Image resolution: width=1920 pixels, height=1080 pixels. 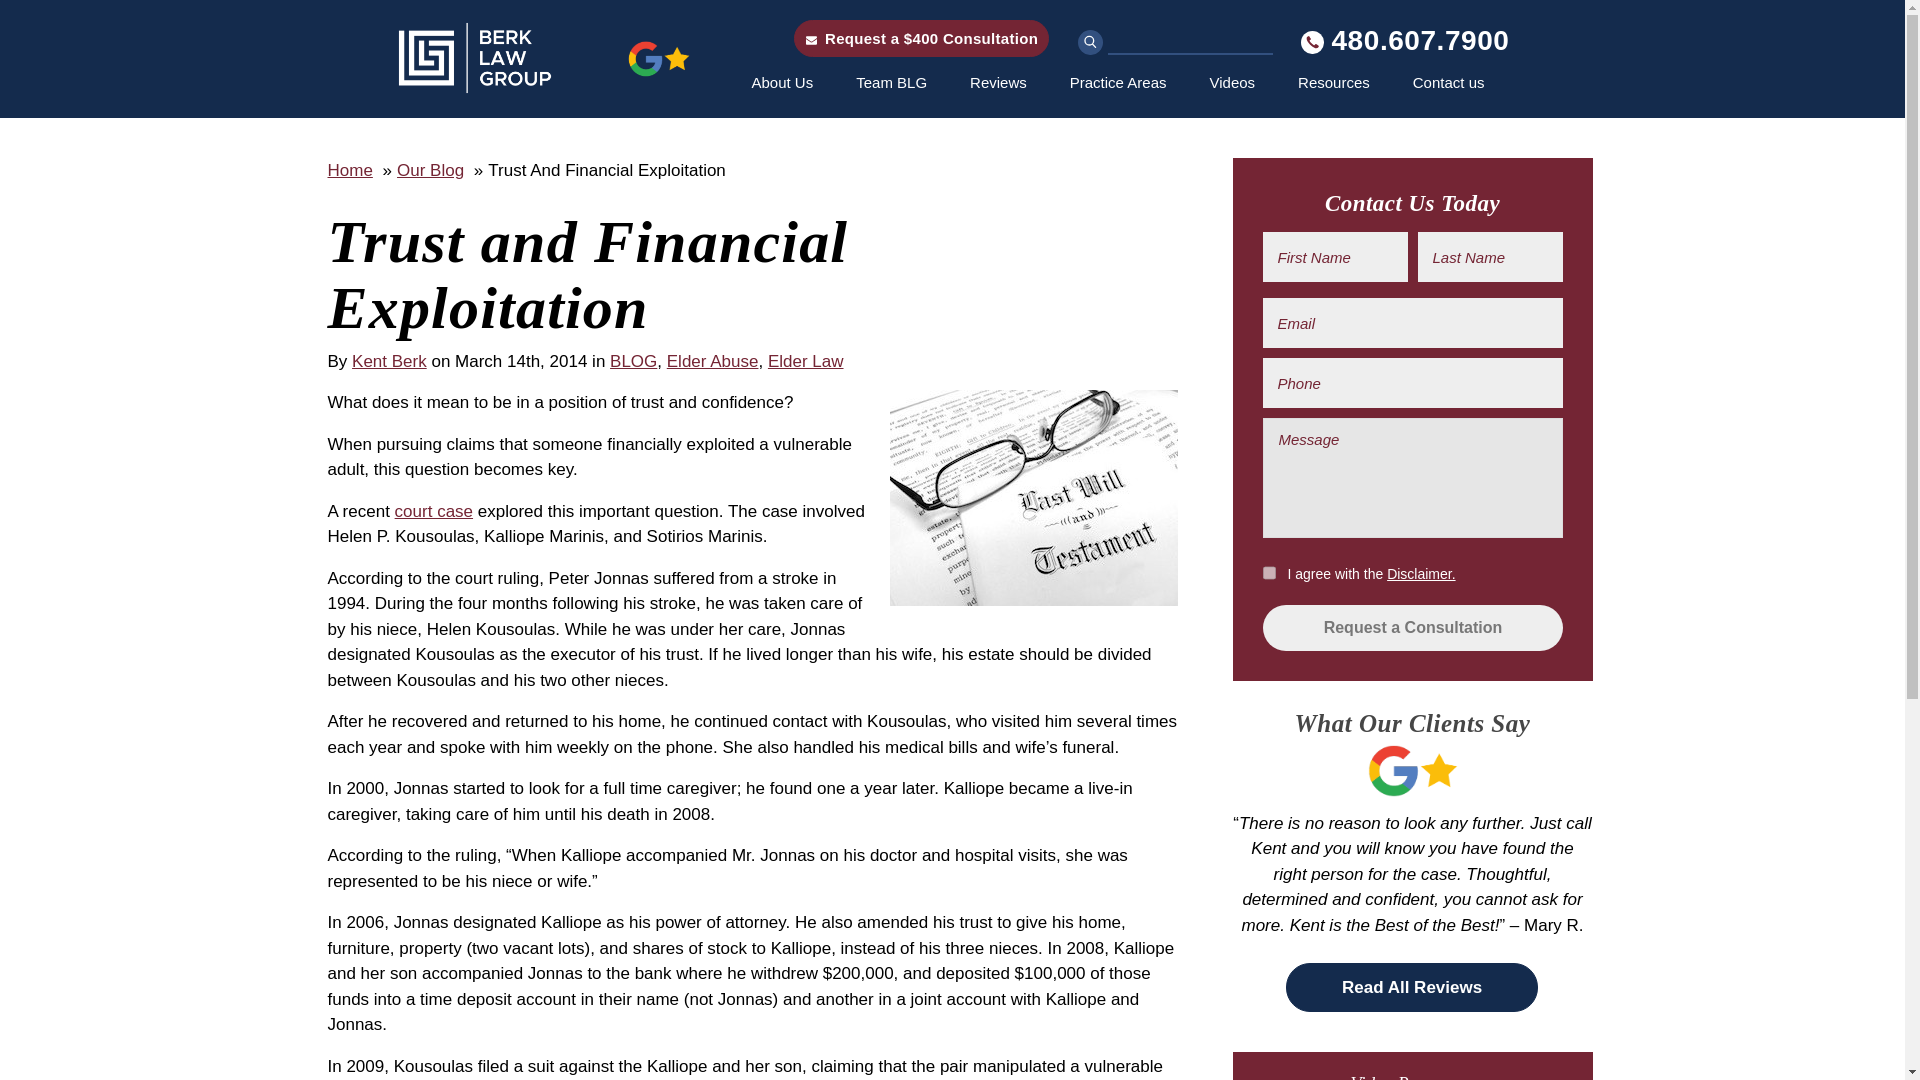 I want to click on Berk Law Group, so click(x=545, y=58).